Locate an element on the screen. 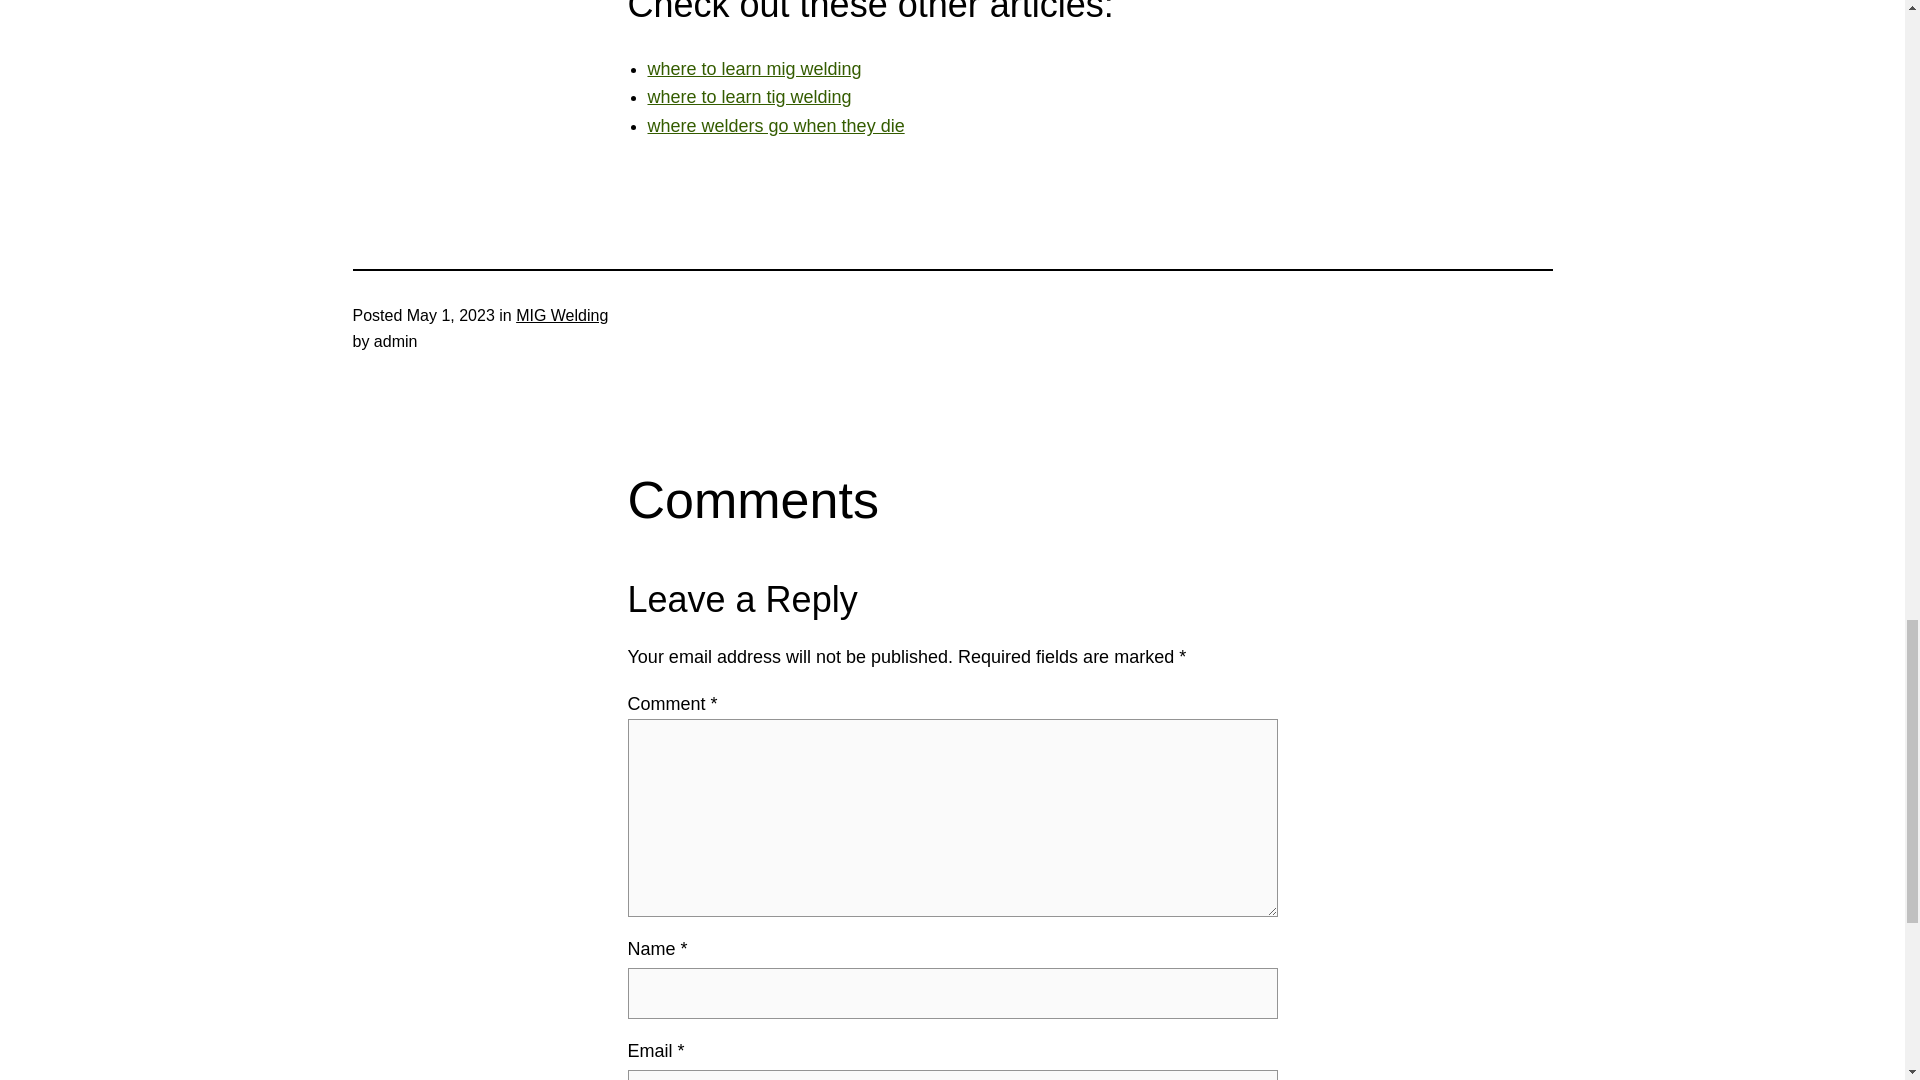 This screenshot has width=1920, height=1080. where to learn mig welding is located at coordinates (755, 68).